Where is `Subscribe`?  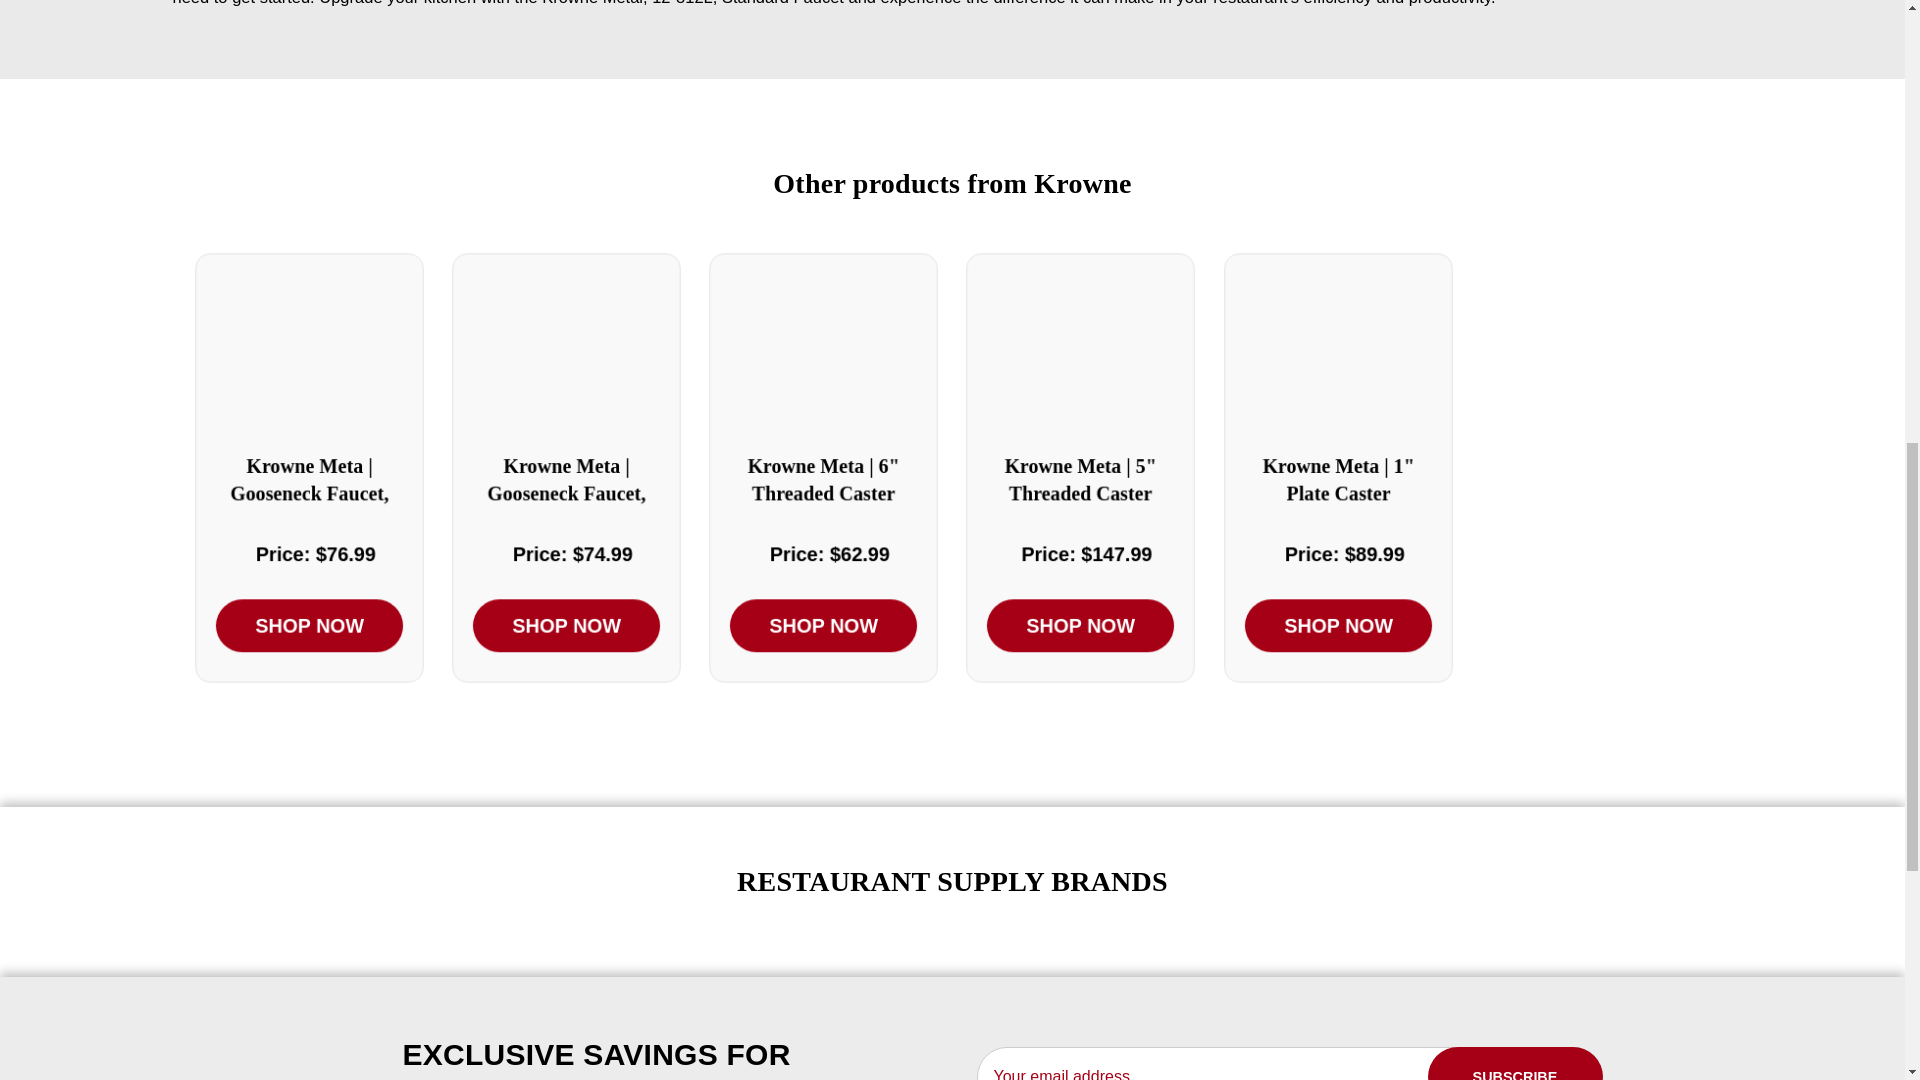 Subscribe is located at coordinates (1516, 1063).